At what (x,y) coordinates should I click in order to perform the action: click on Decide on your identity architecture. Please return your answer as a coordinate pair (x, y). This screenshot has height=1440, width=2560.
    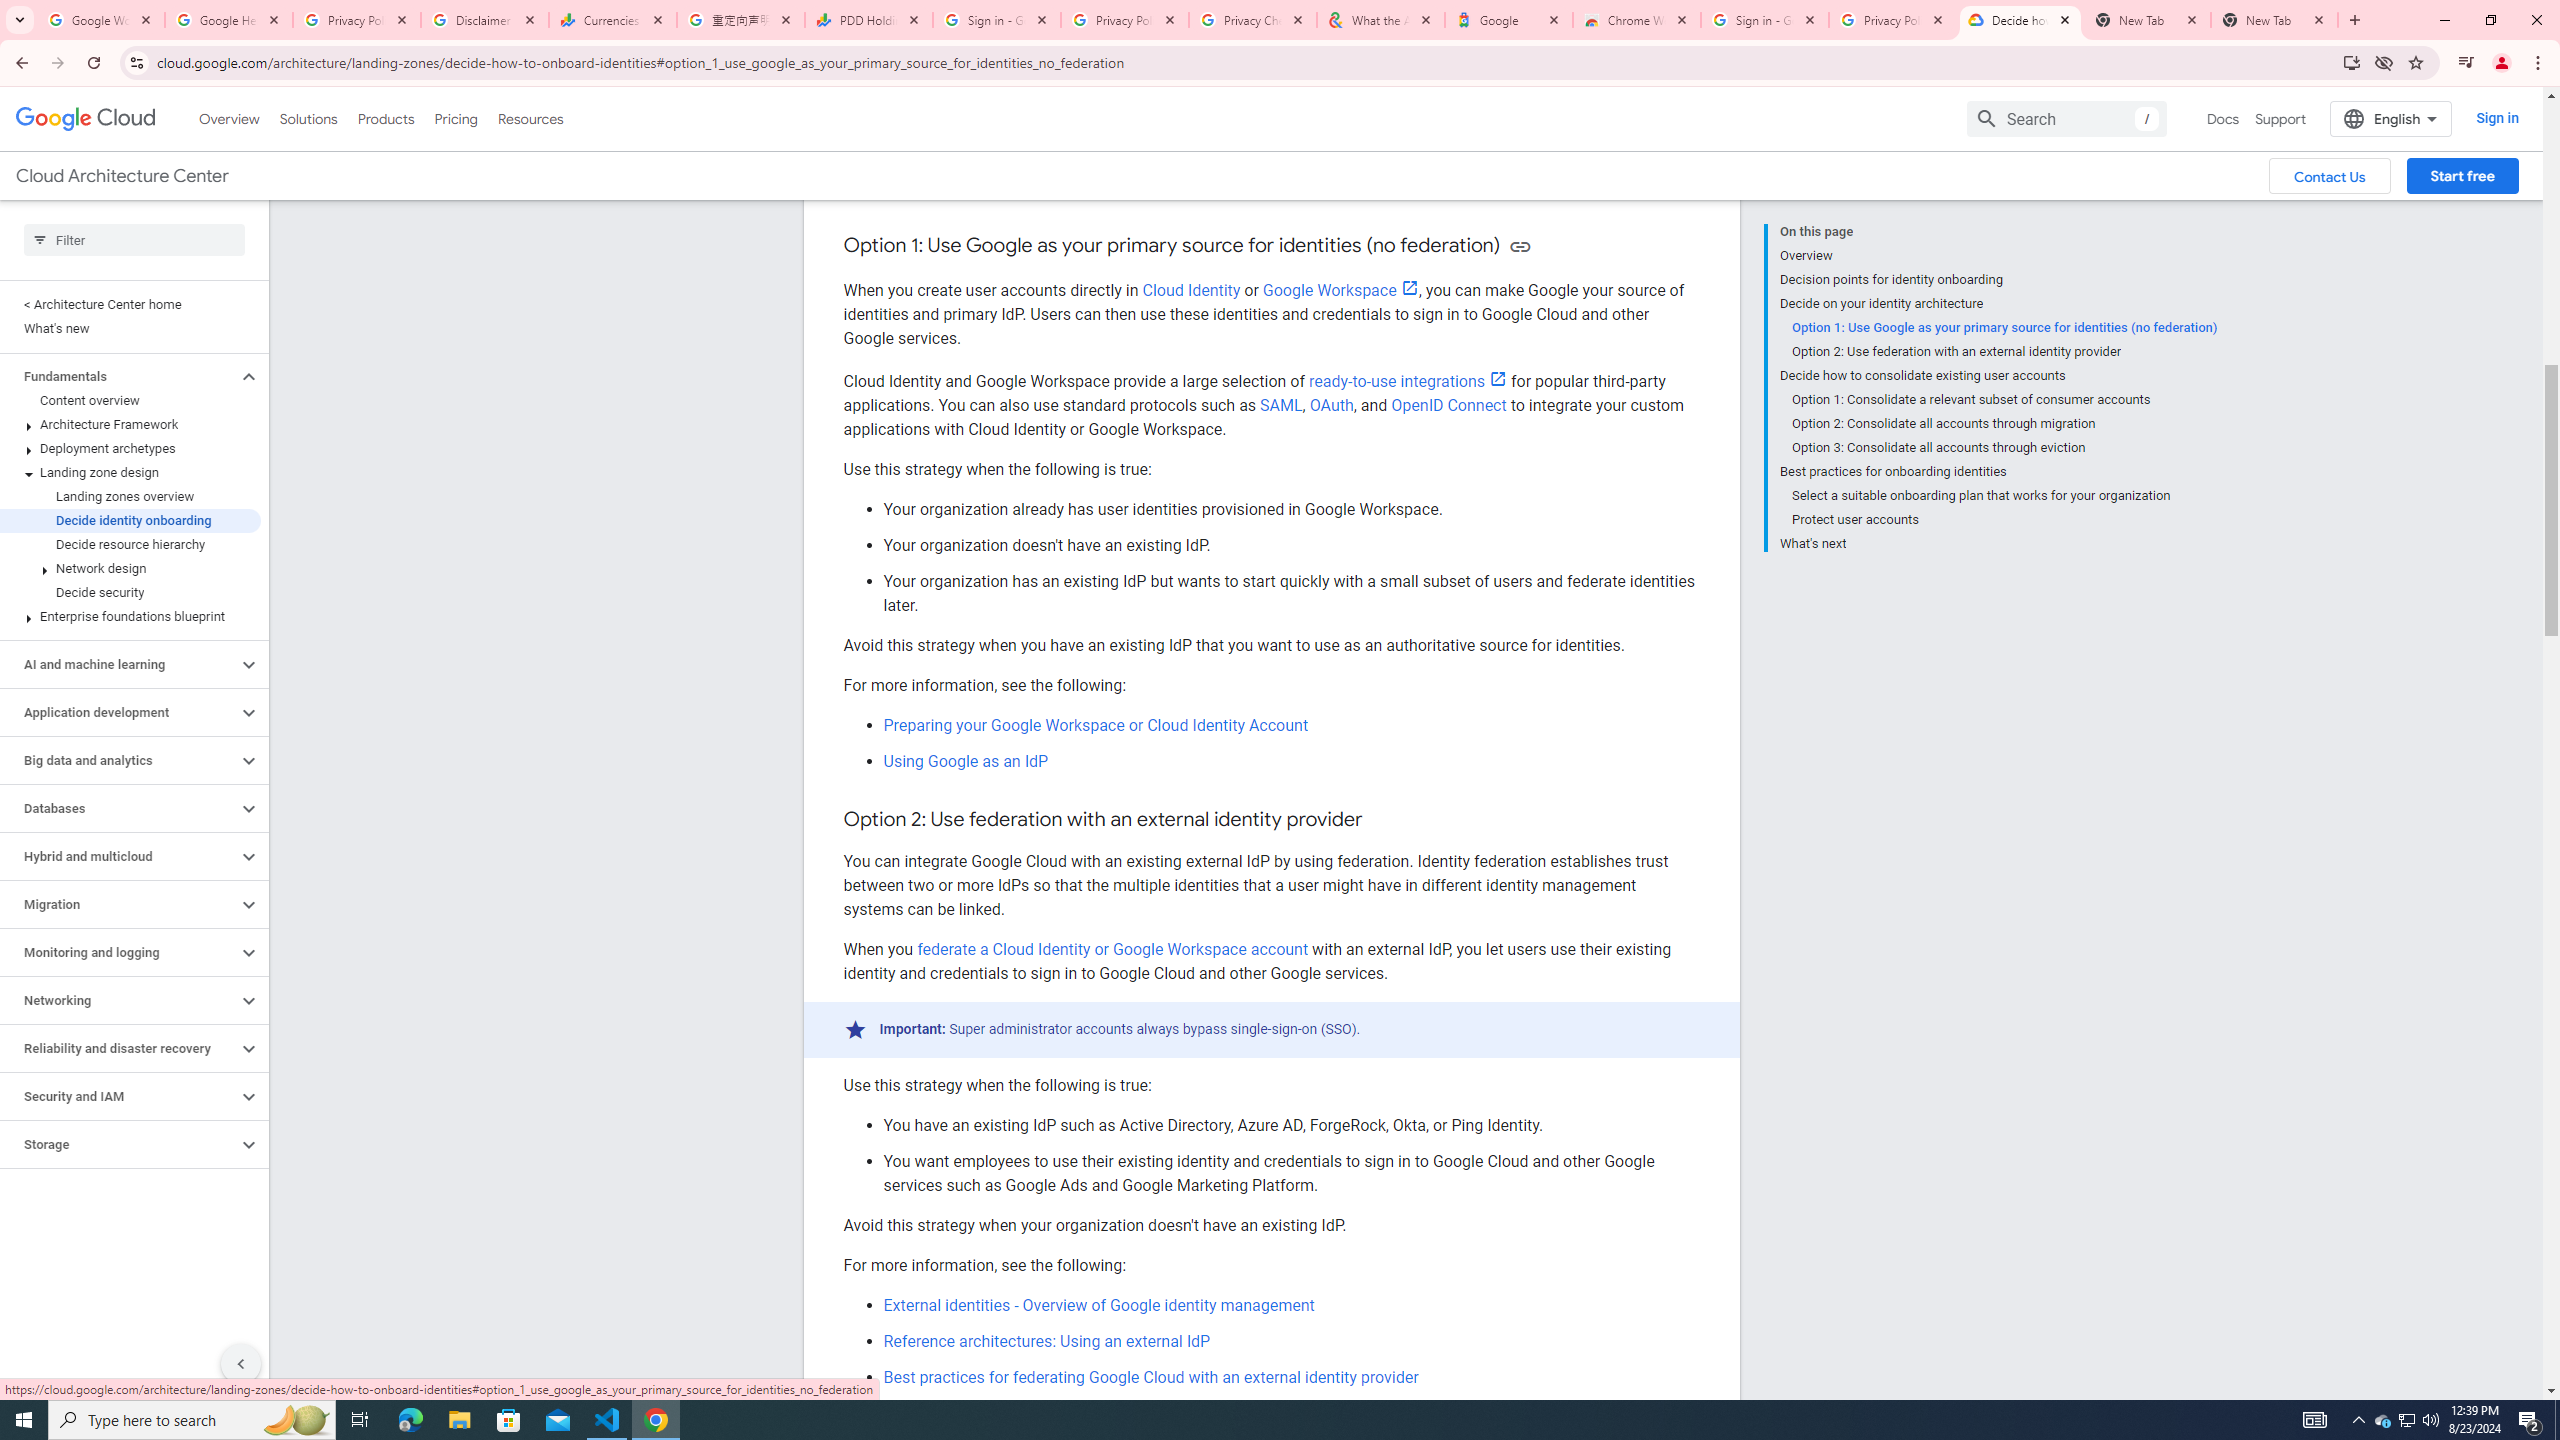
    Looking at the image, I should click on (1998, 304).